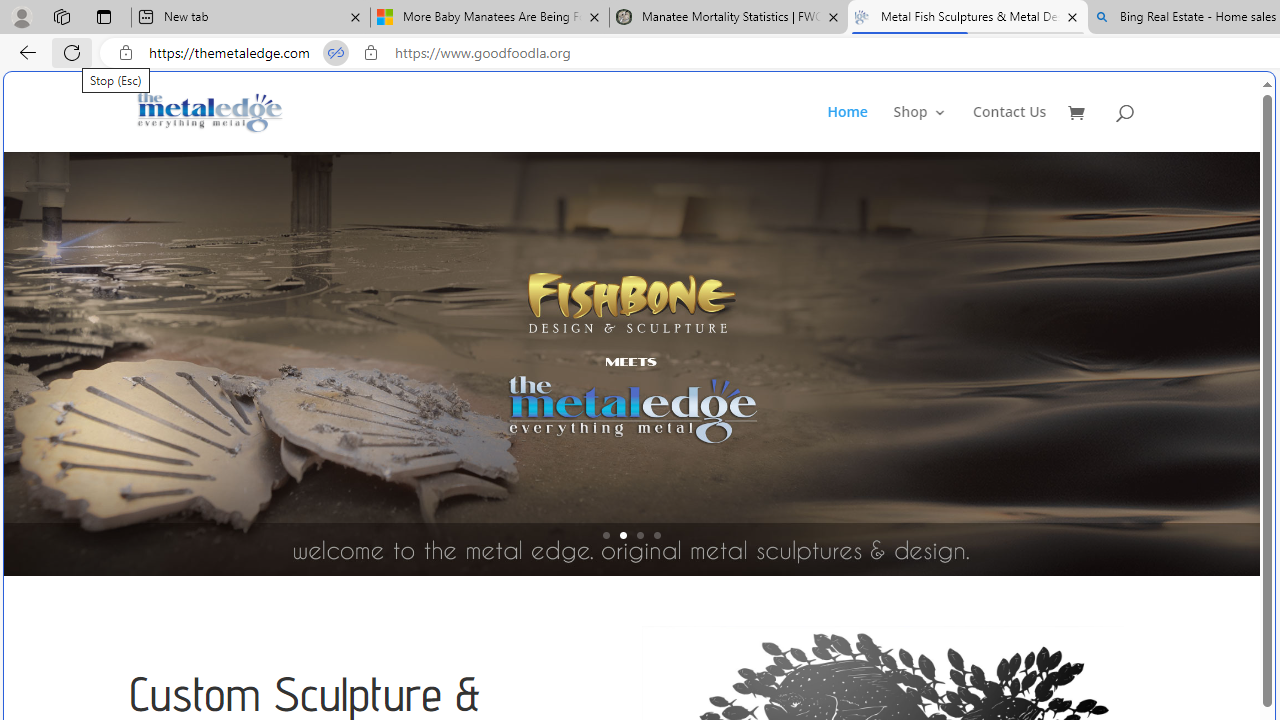 The image size is (1280, 720). Describe the element at coordinates (210, 112) in the screenshot. I see `Metal Fish Sculptures & Metal Designs` at that location.